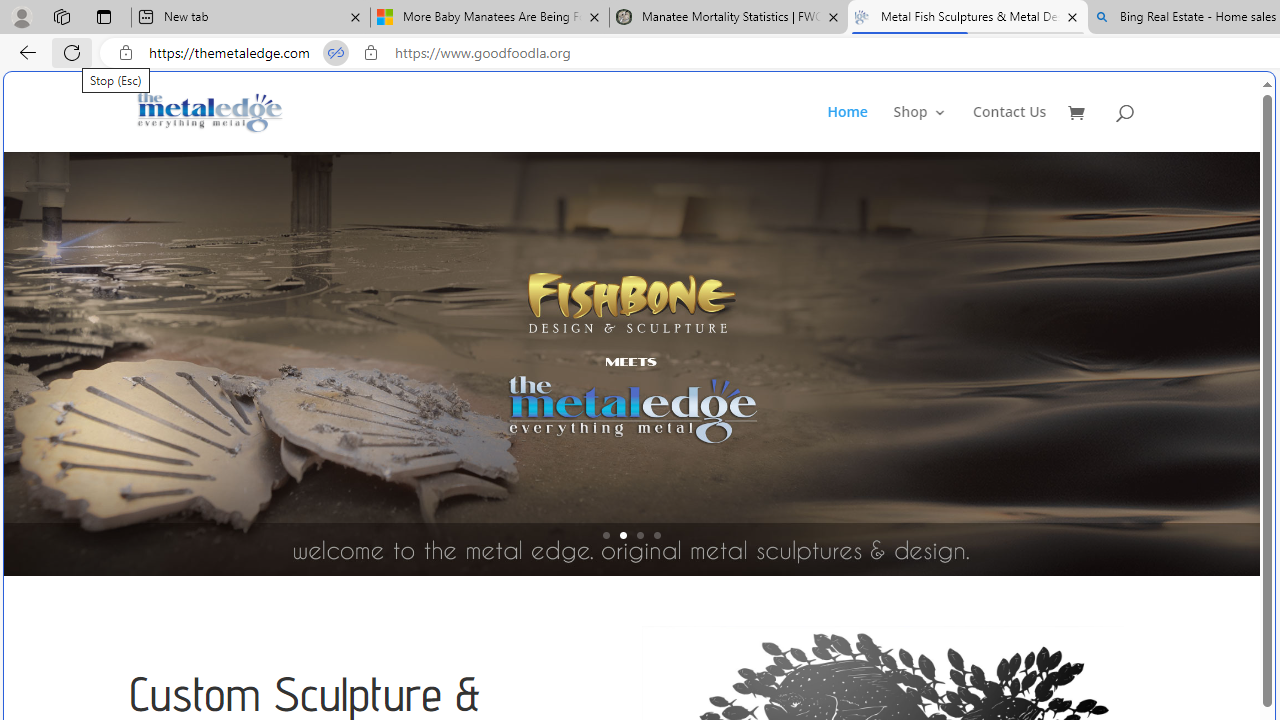 The image size is (1280, 720). Describe the element at coordinates (210, 112) in the screenshot. I see `Metal Fish Sculptures & Metal Designs` at that location.